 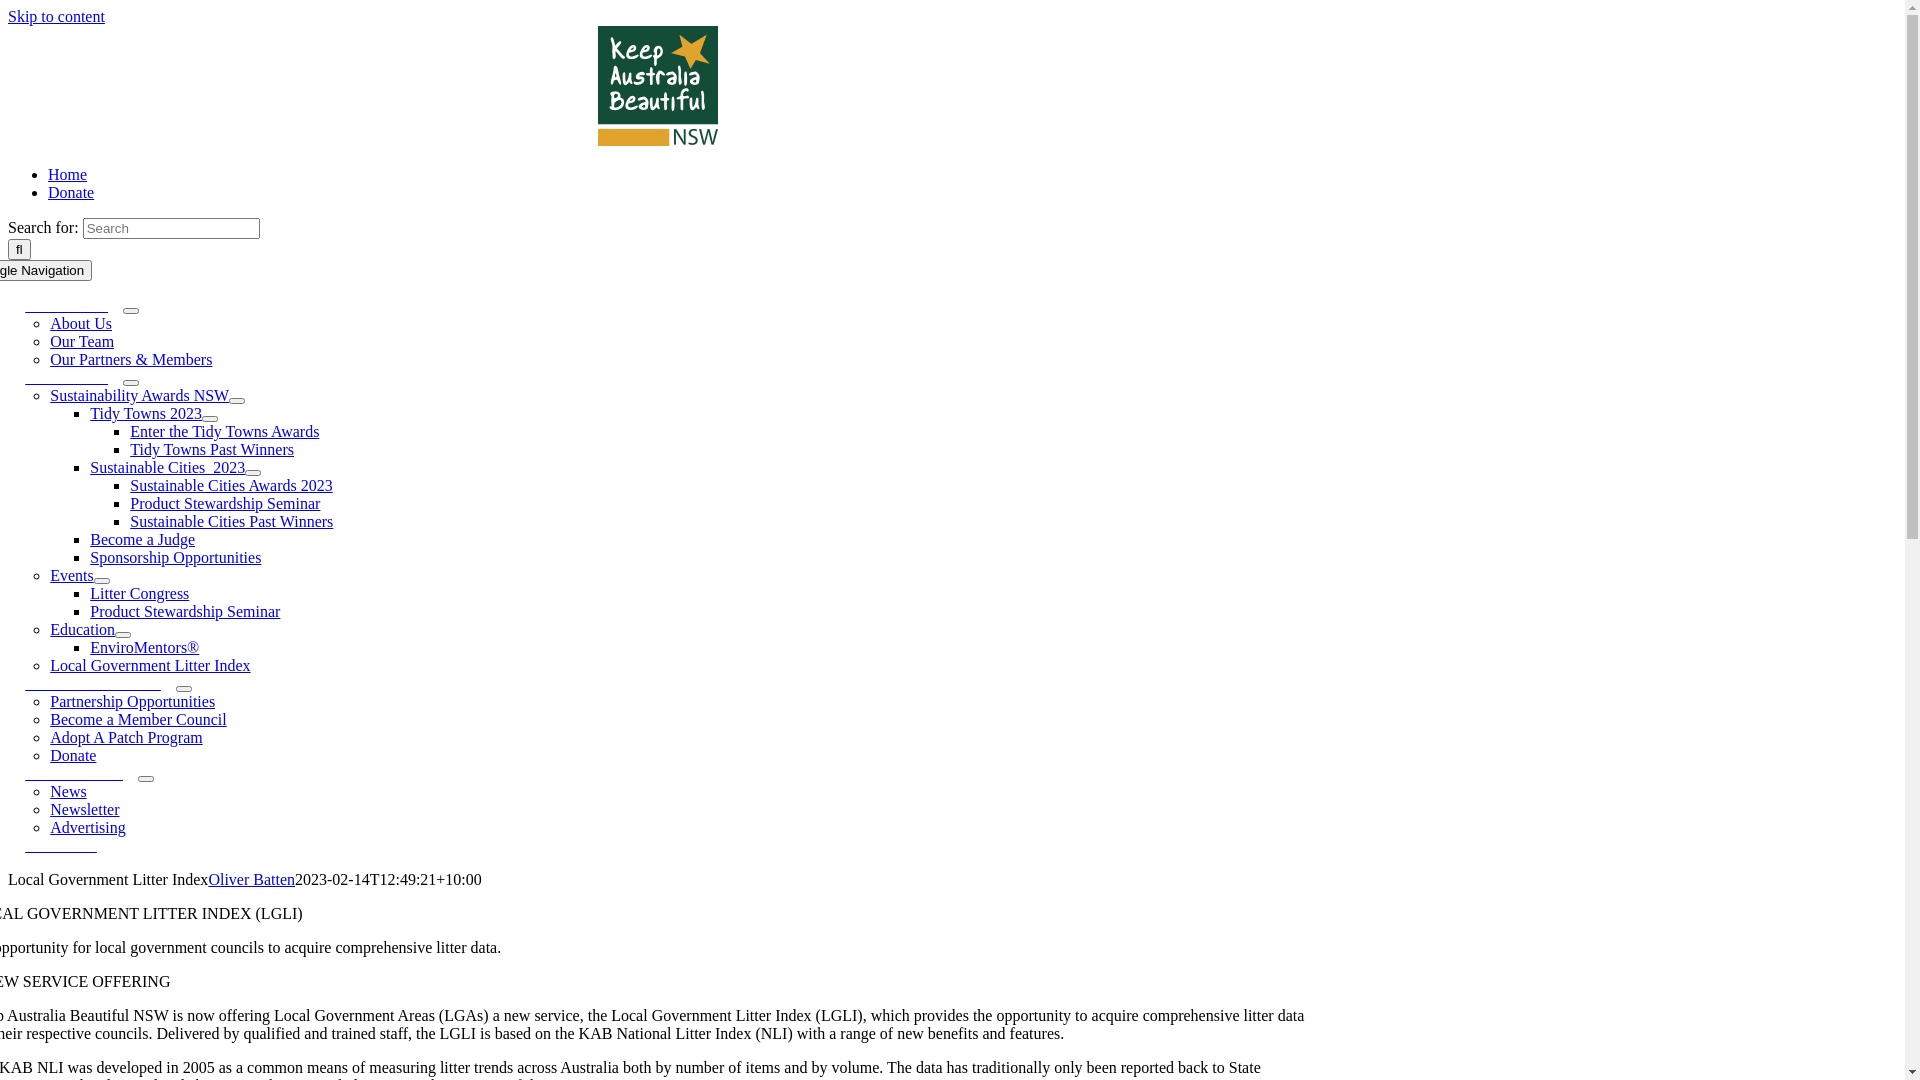 What do you see at coordinates (81, 324) in the screenshot?
I see `About Us` at bounding box center [81, 324].